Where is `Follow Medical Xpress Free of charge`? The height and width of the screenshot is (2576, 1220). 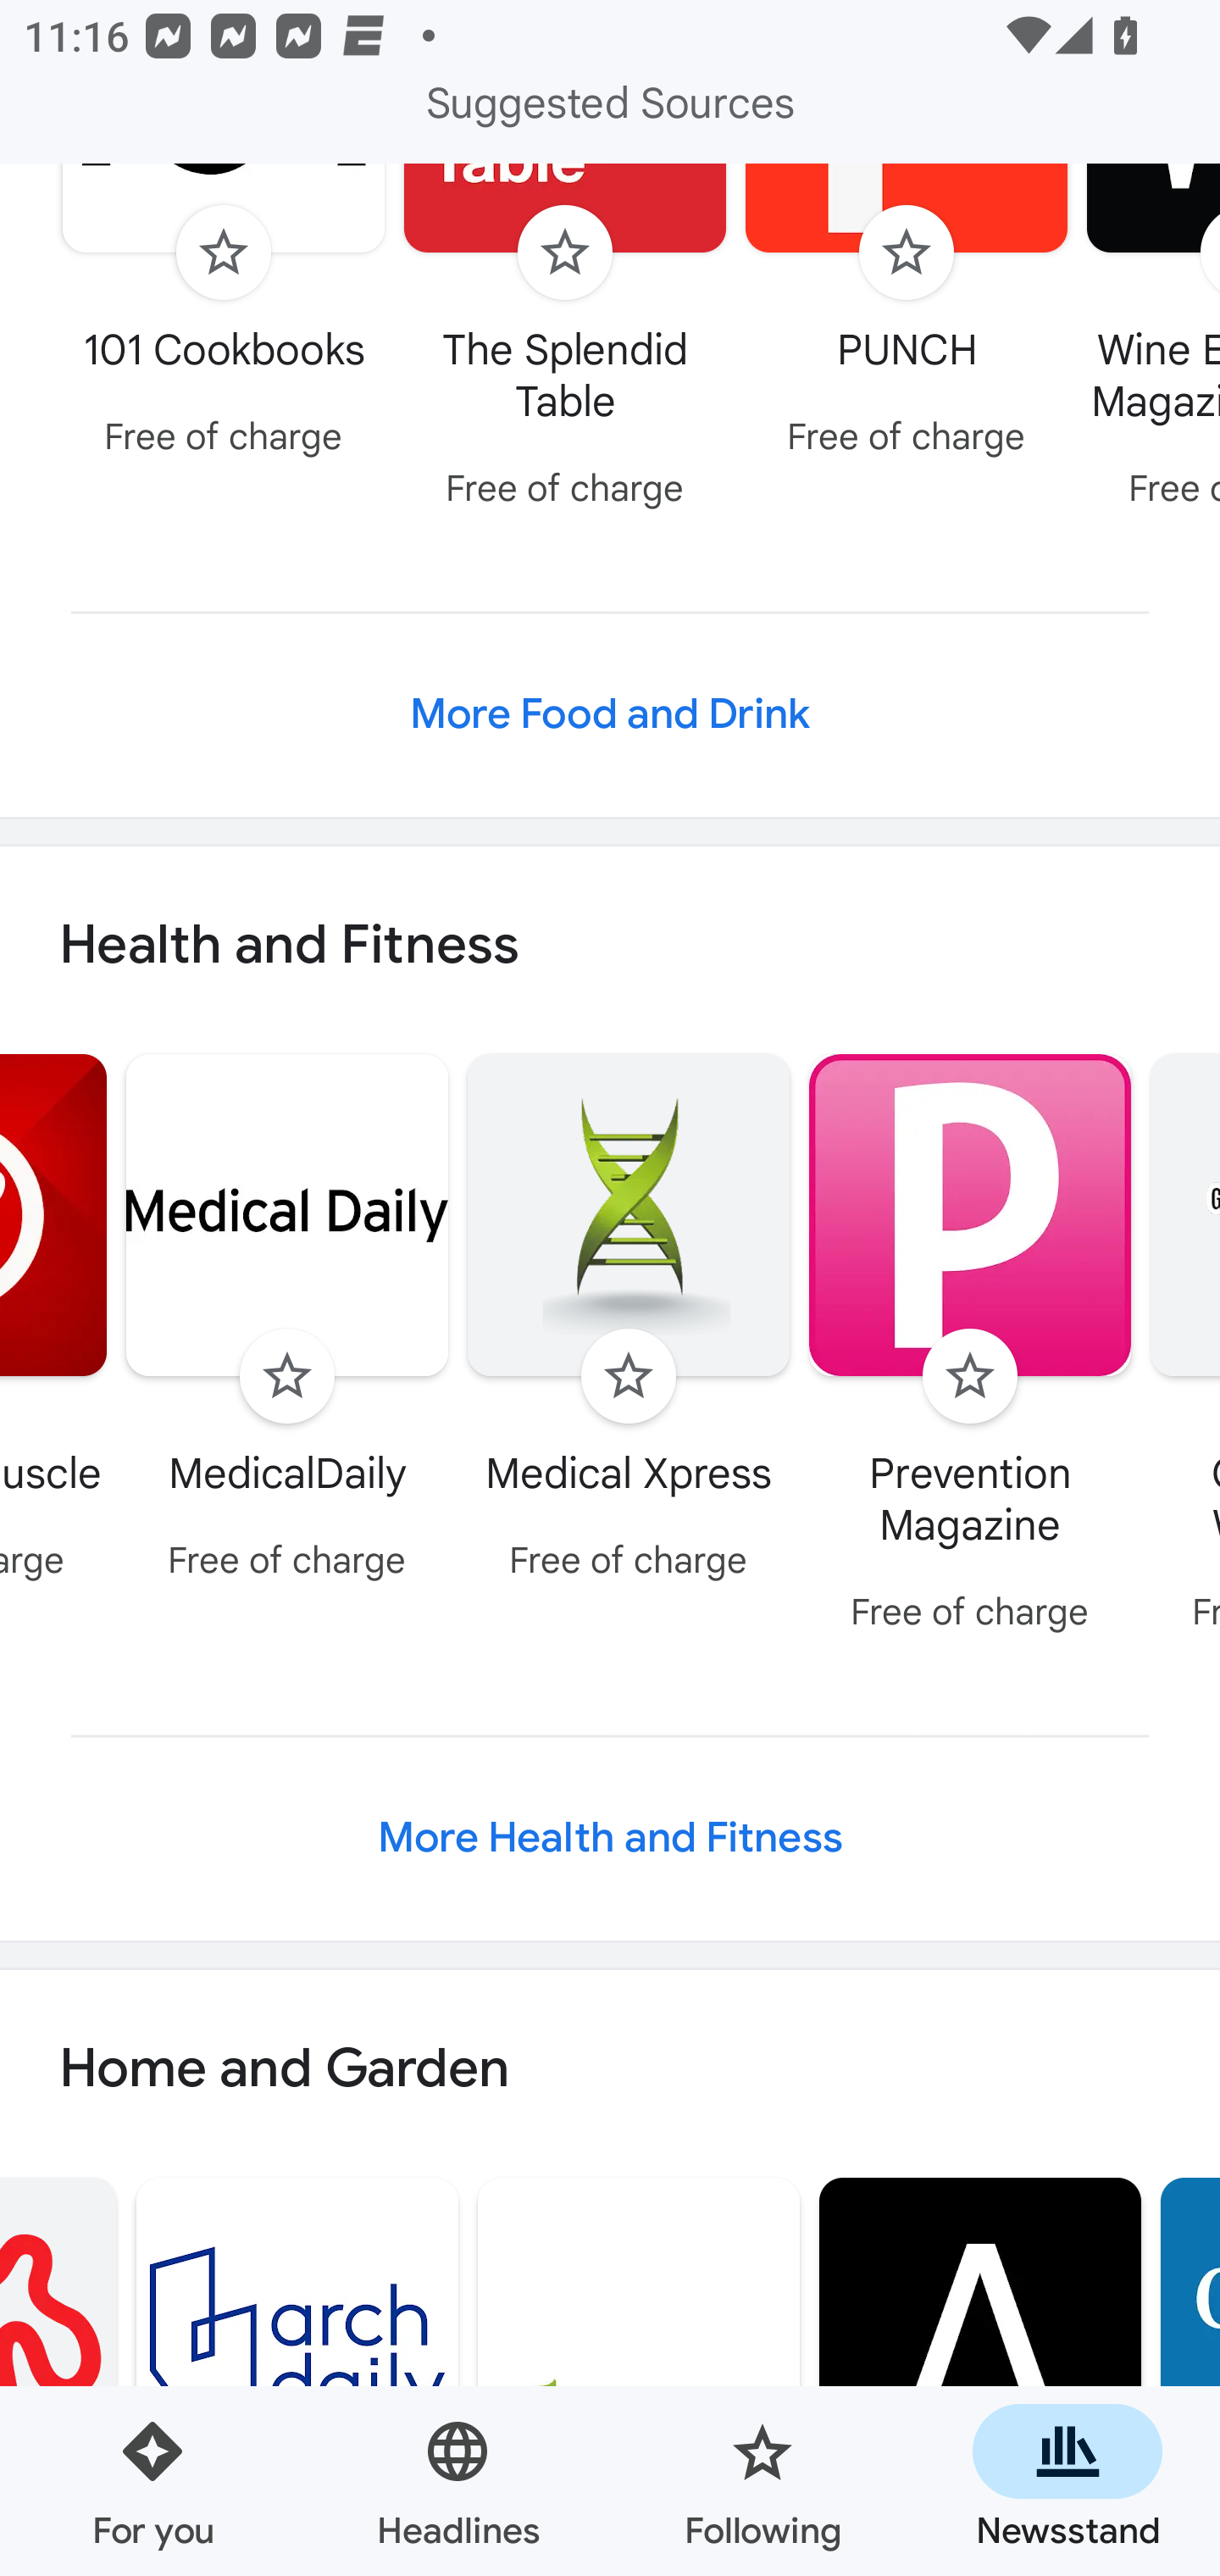 Follow Medical Xpress Free of charge is located at coordinates (629, 1322).